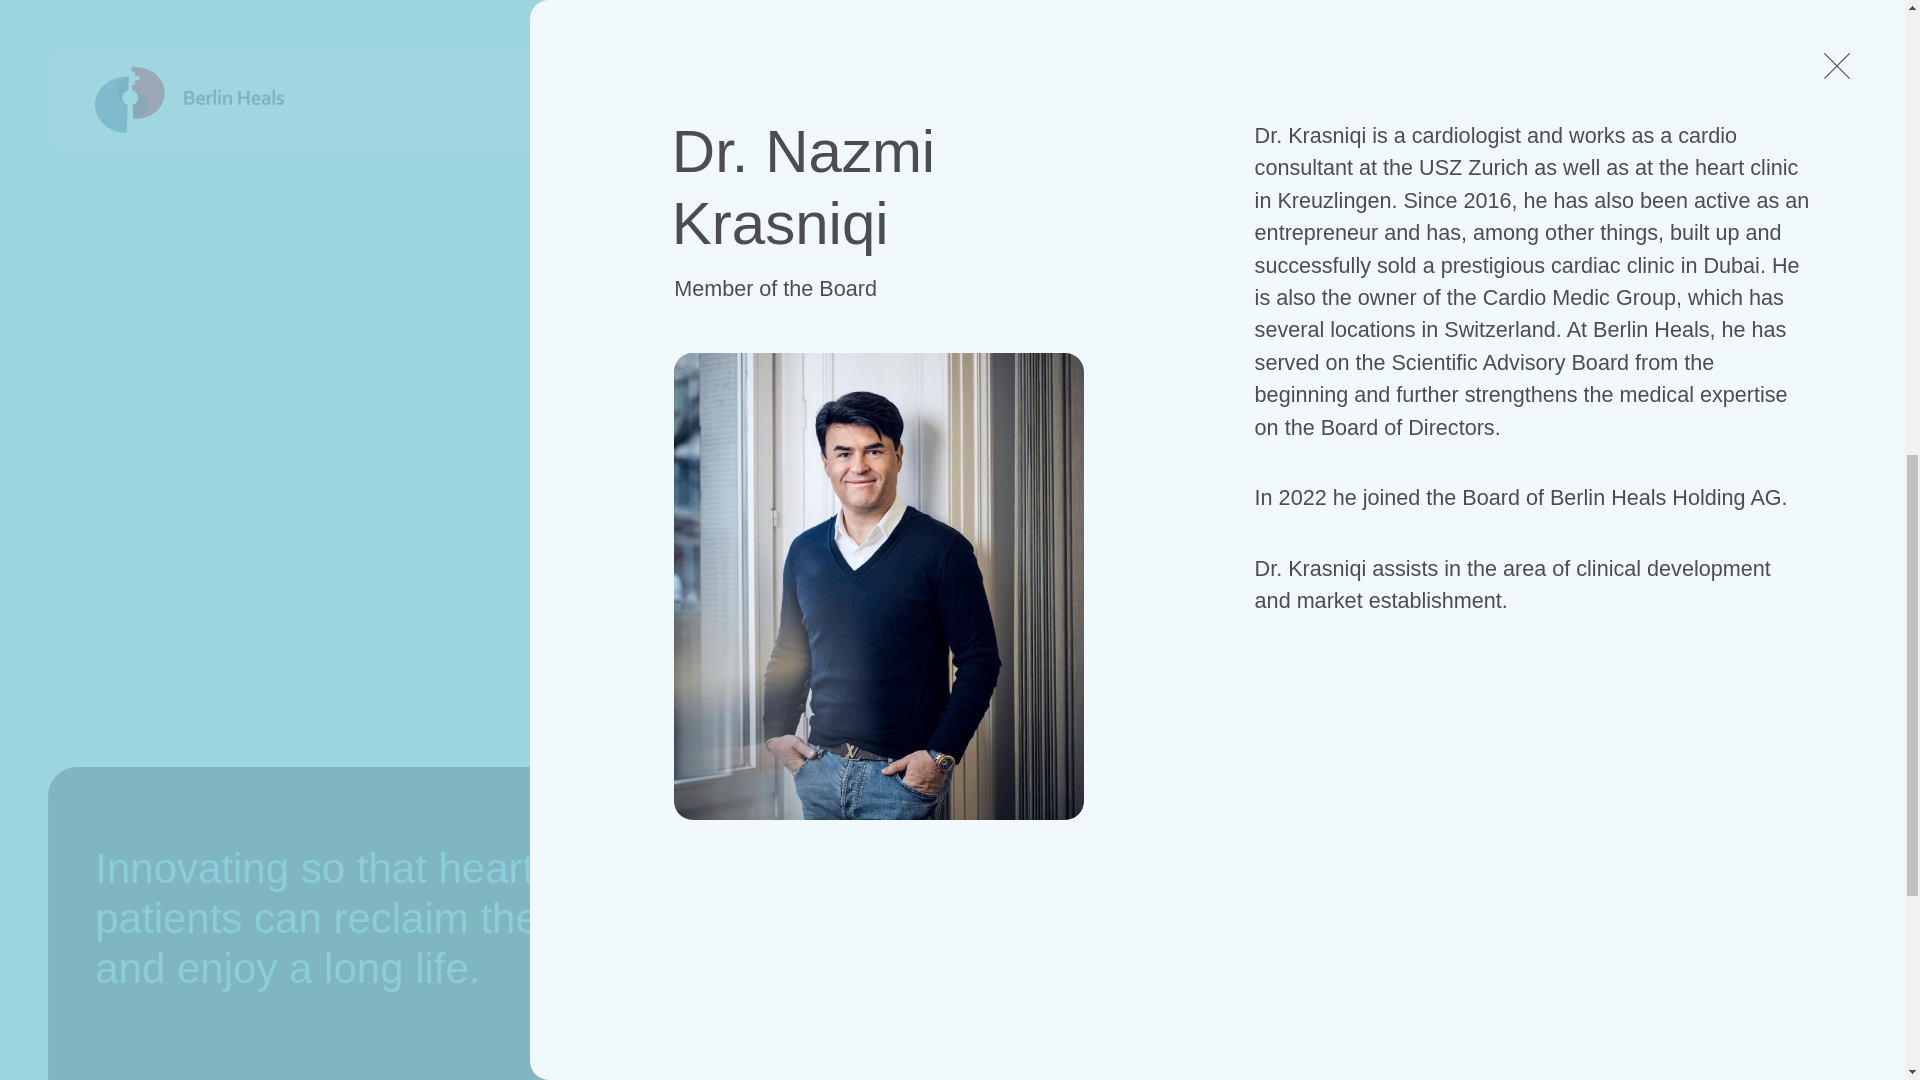  Describe the element at coordinates (1584, 972) in the screenshot. I see `LinkedIn` at that location.